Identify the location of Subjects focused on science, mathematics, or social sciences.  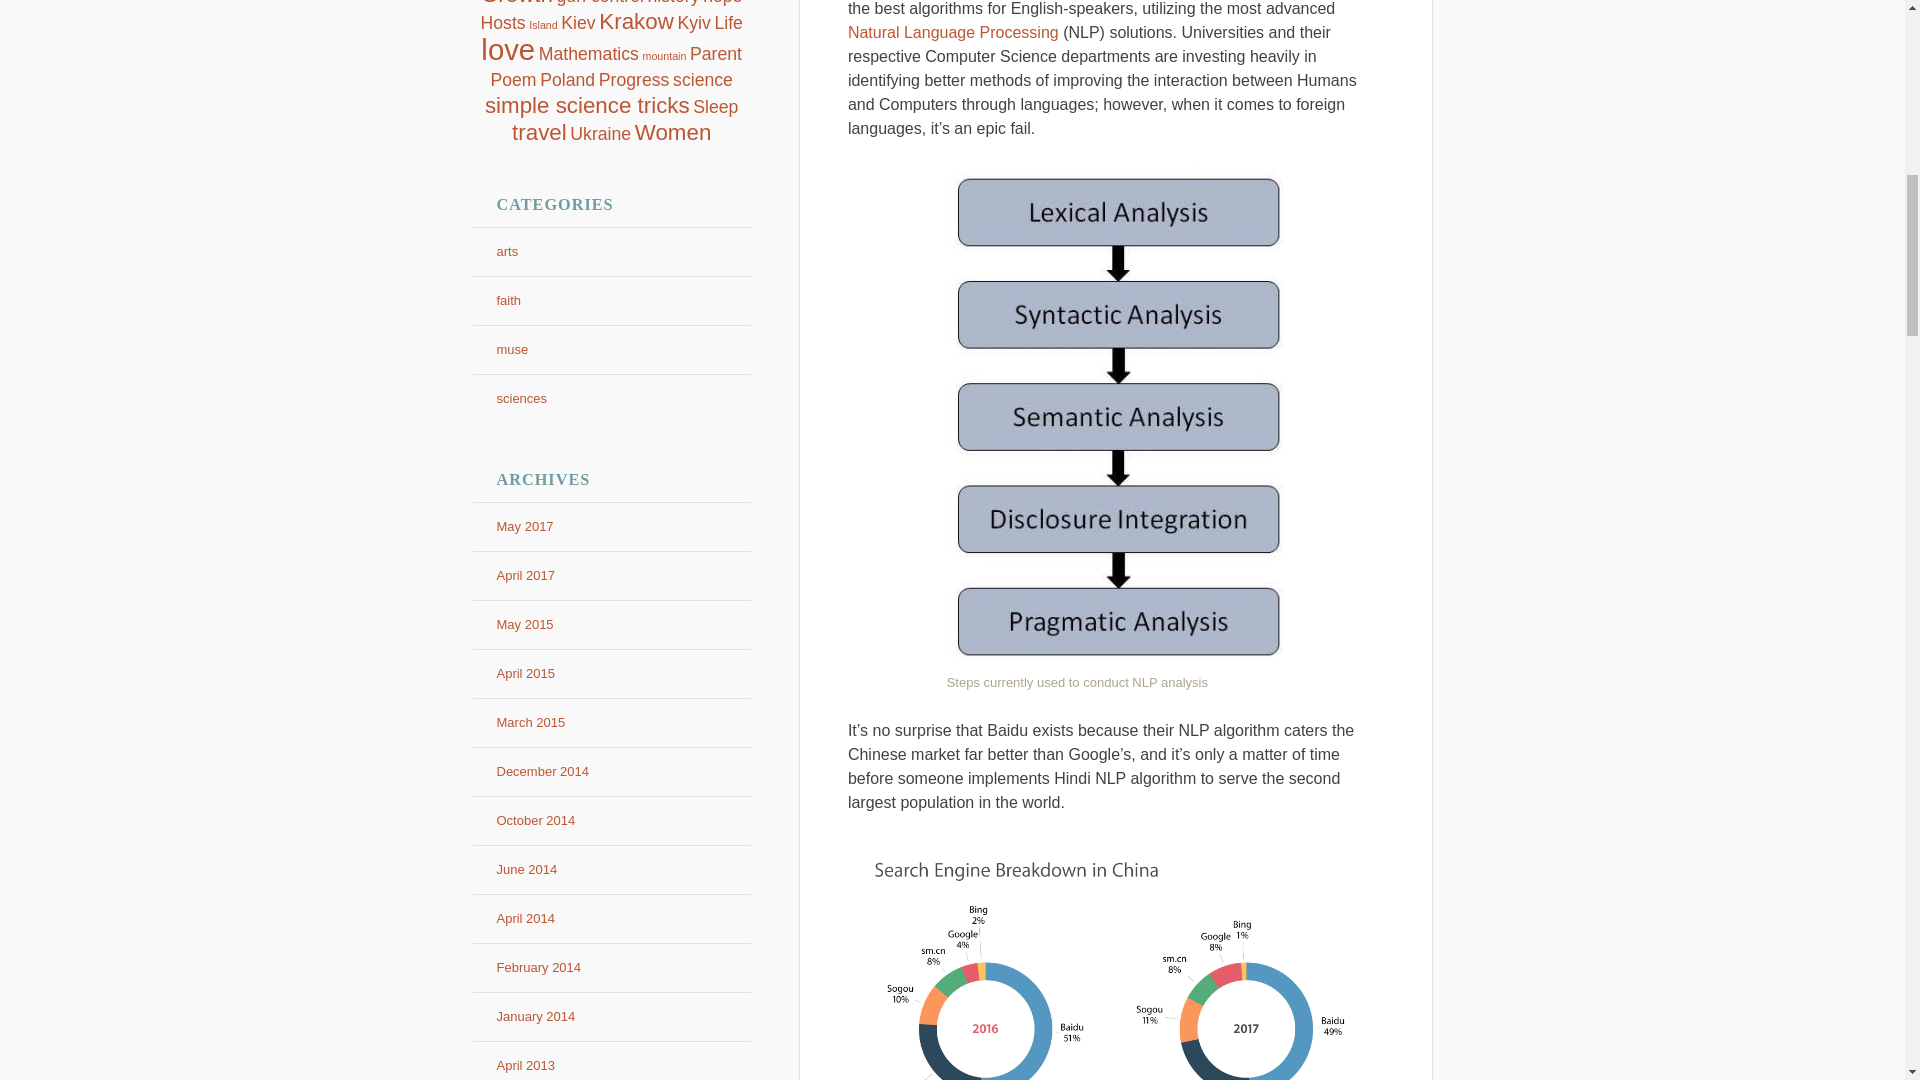
(521, 398).